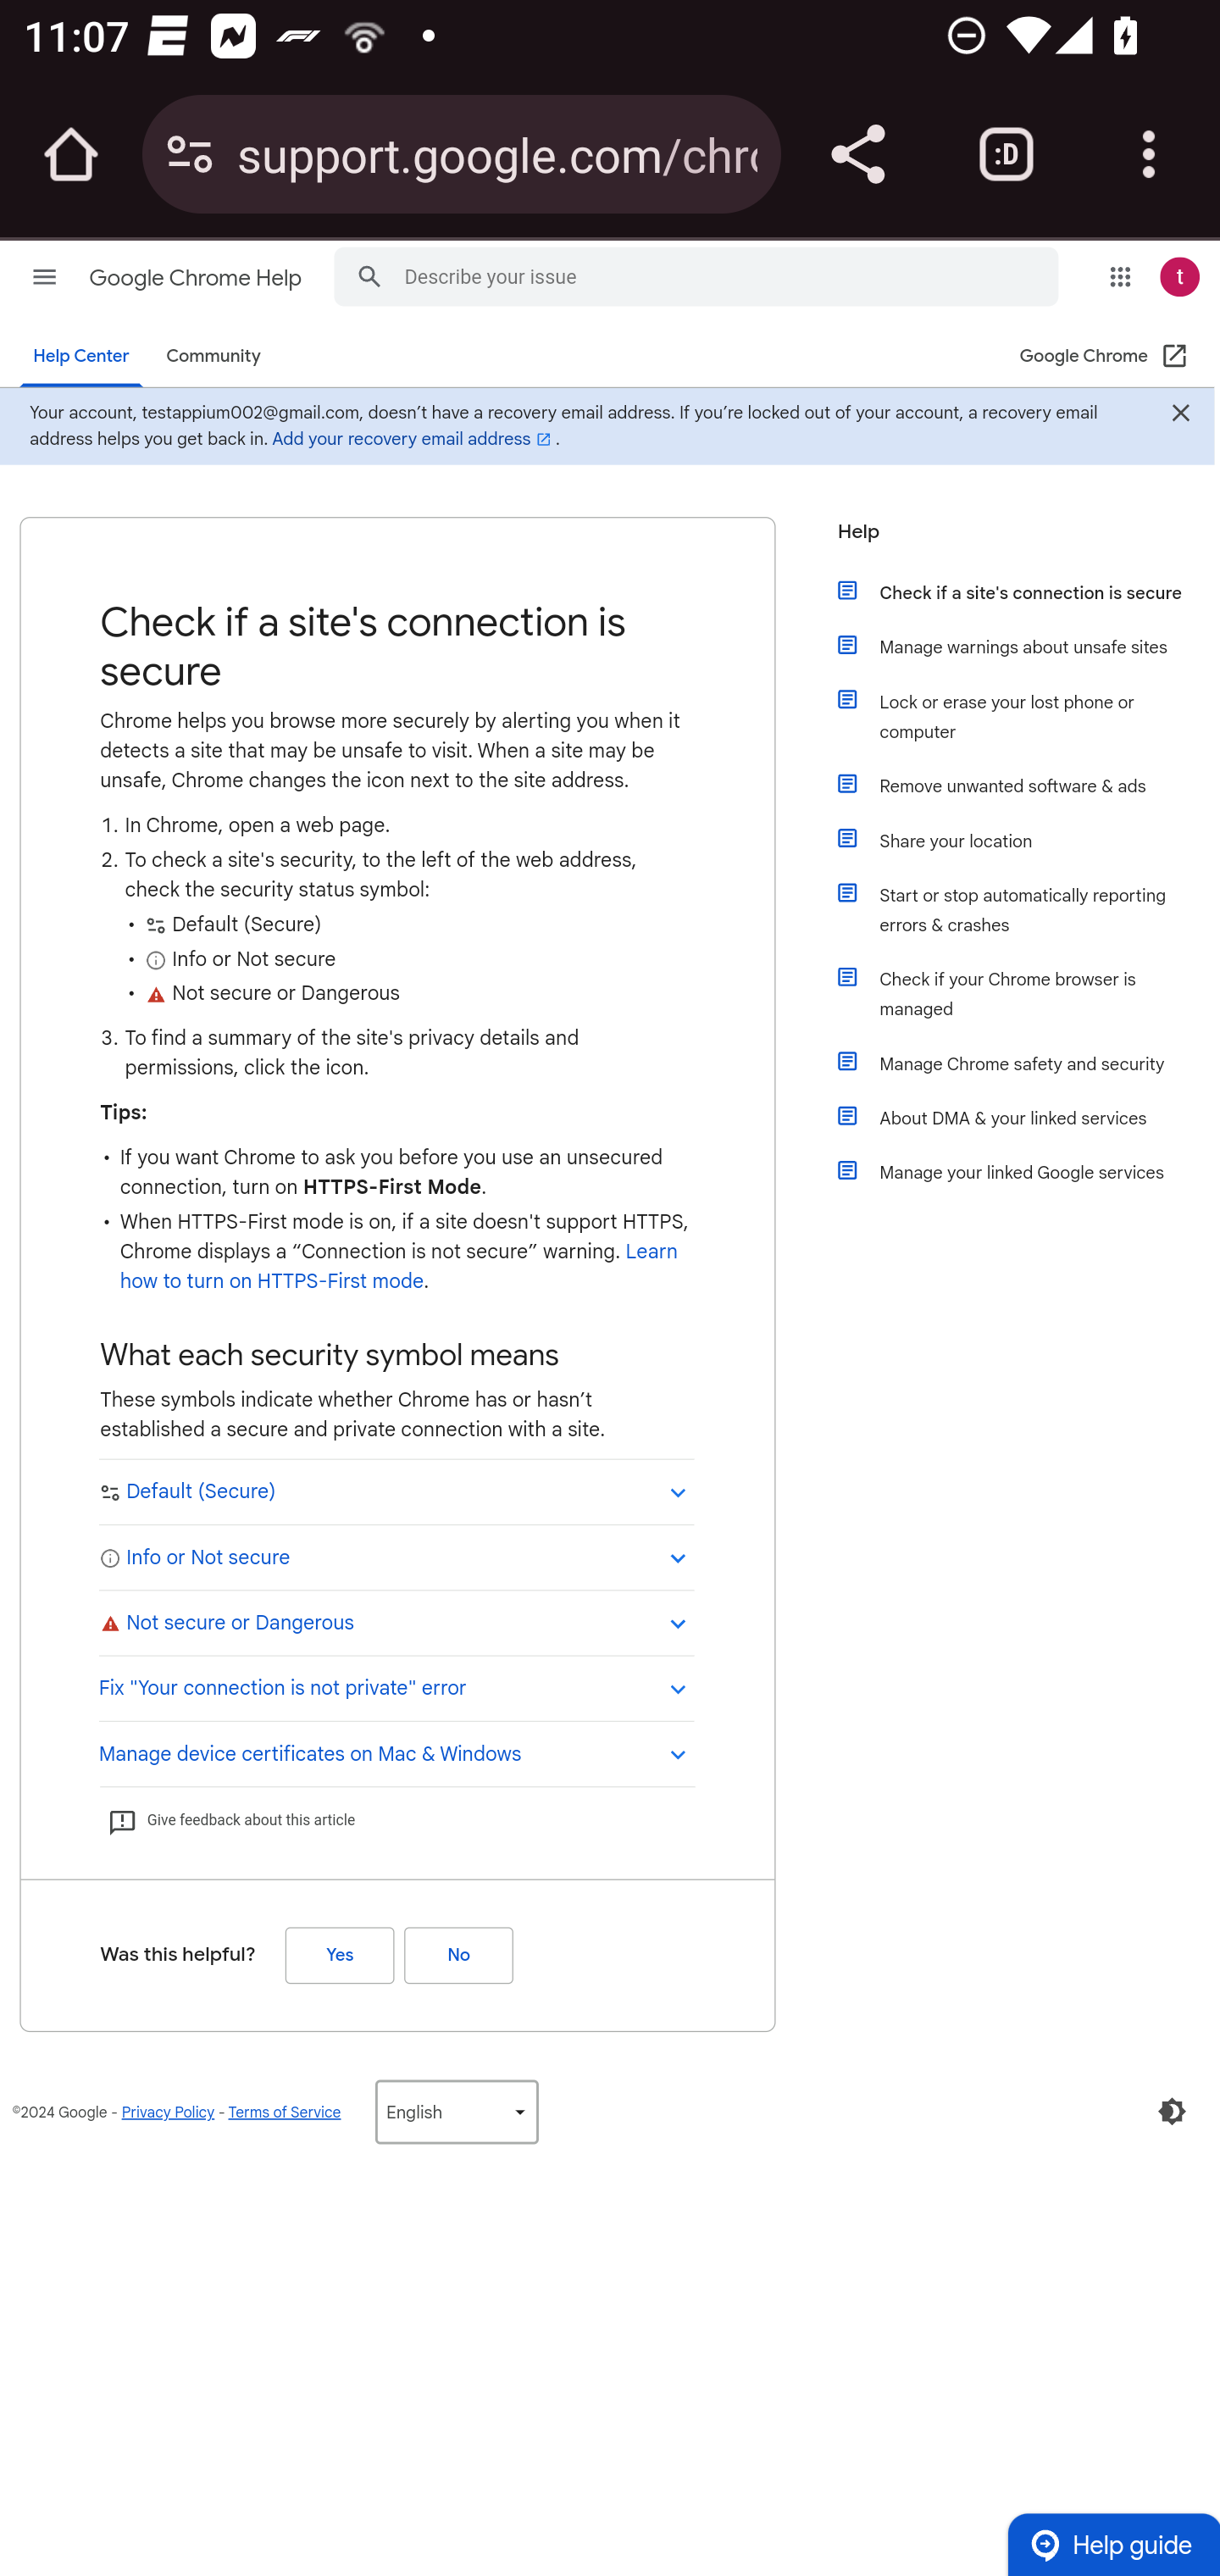 The image size is (1220, 2576). What do you see at coordinates (458, 1954) in the screenshot?
I see `No (Was this helpful?)` at bounding box center [458, 1954].